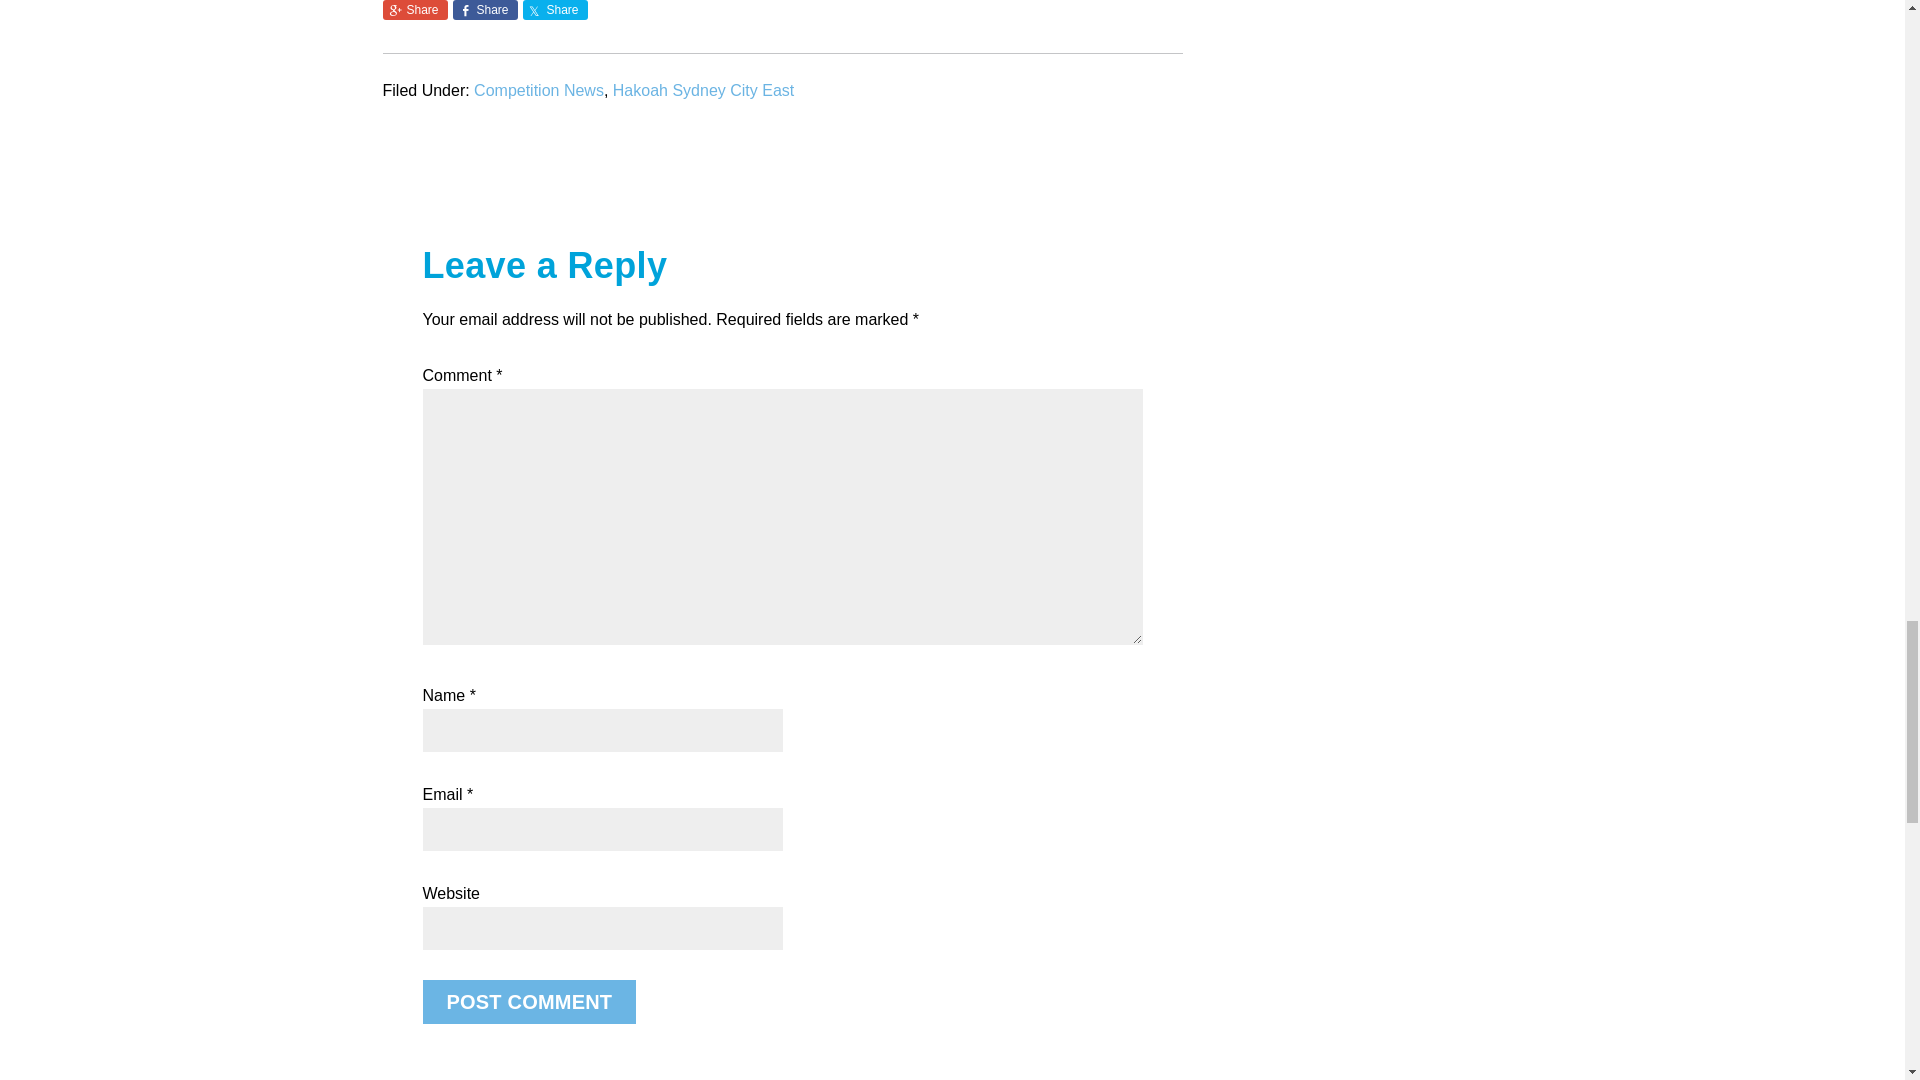 This screenshot has height=1080, width=1920. I want to click on Post Comment, so click(528, 1001).